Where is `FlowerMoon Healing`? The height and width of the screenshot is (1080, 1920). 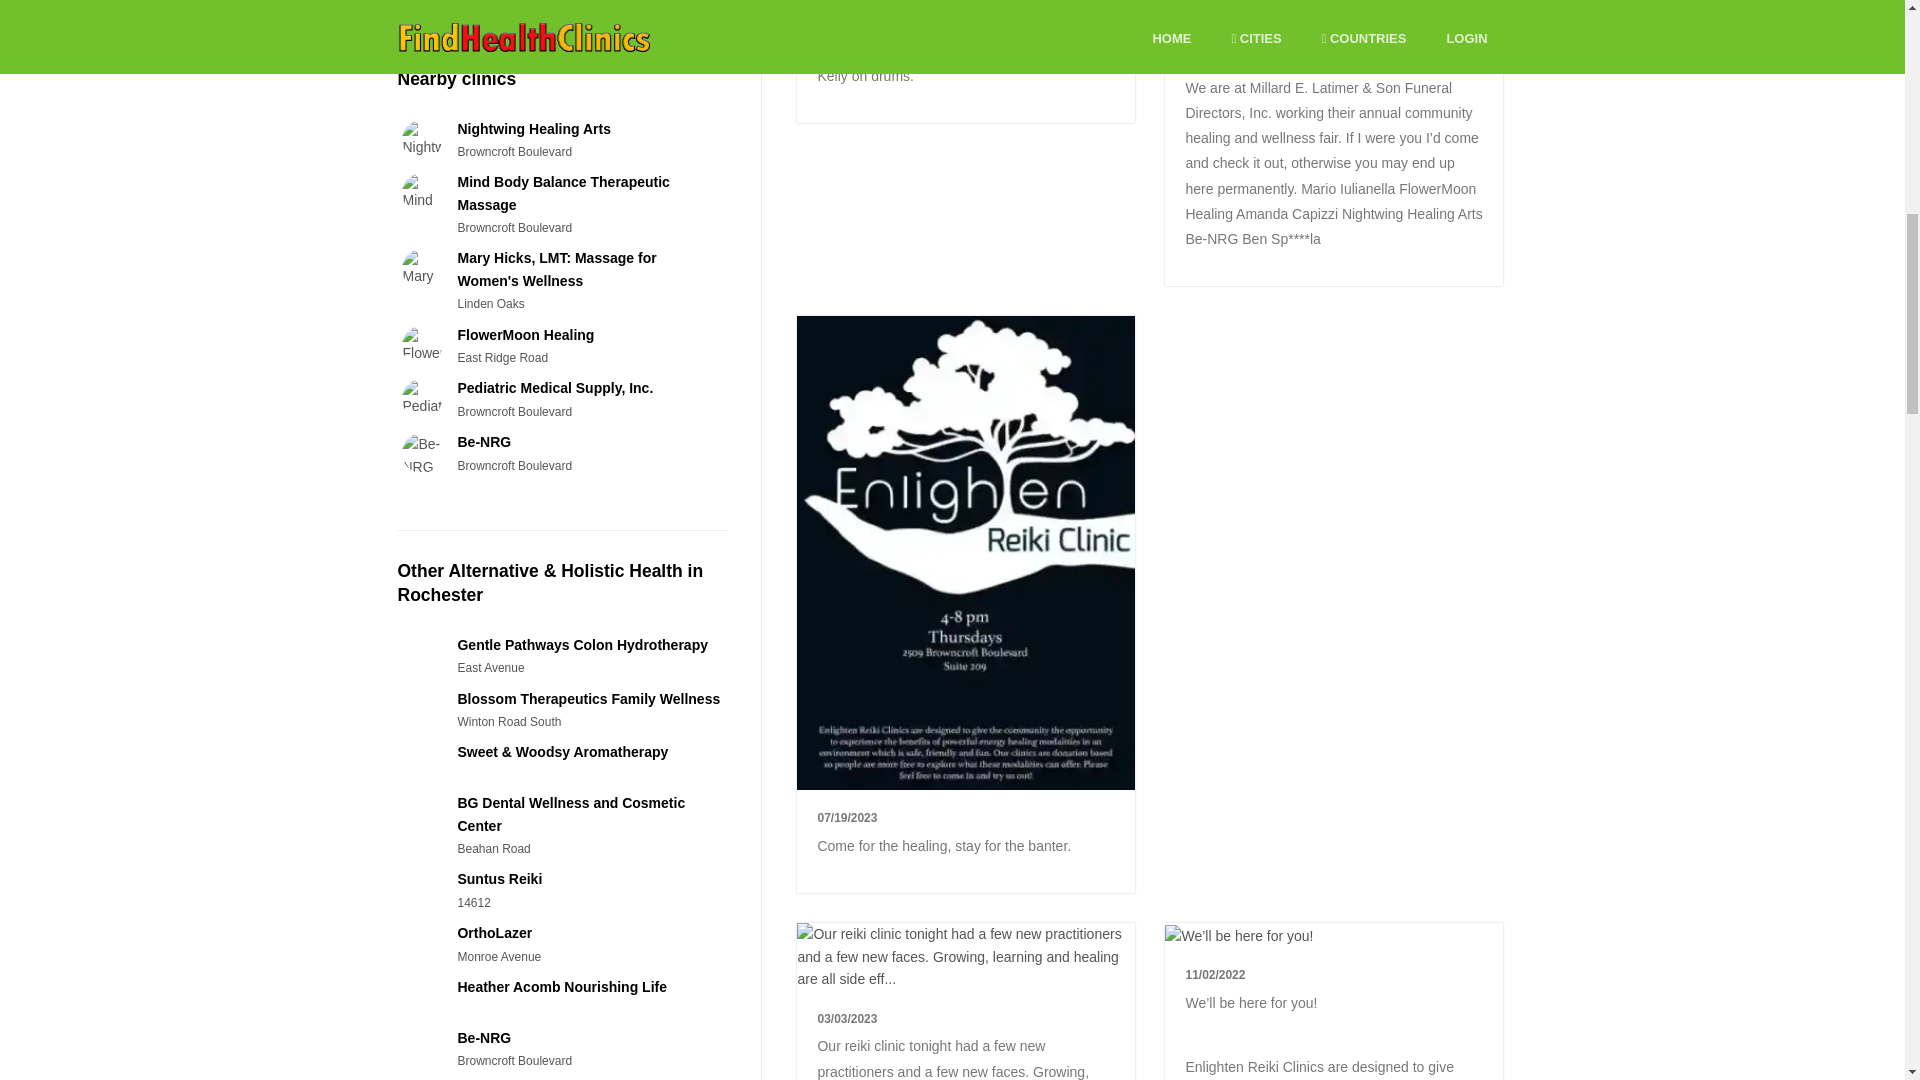 FlowerMoon Healing is located at coordinates (524, 335).